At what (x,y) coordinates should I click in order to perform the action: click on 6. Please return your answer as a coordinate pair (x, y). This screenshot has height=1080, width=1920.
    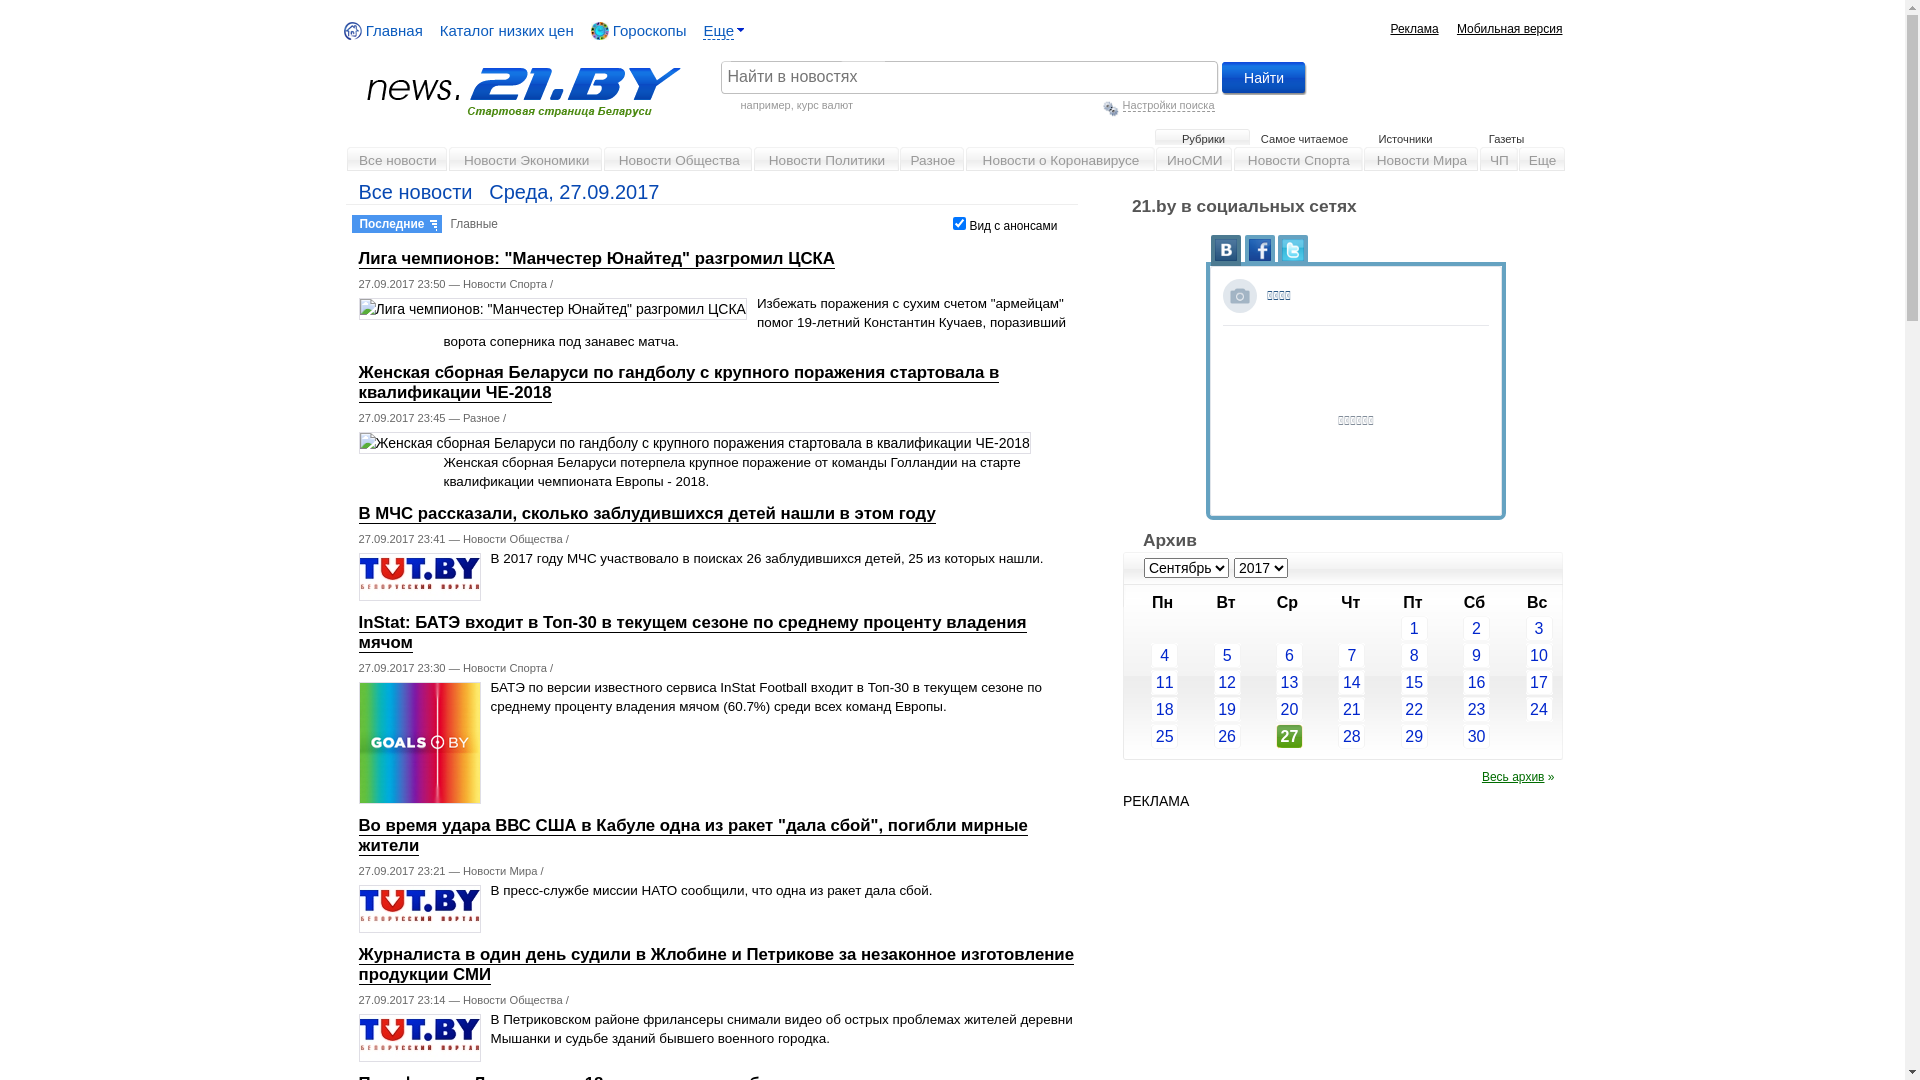
    Looking at the image, I should click on (1290, 656).